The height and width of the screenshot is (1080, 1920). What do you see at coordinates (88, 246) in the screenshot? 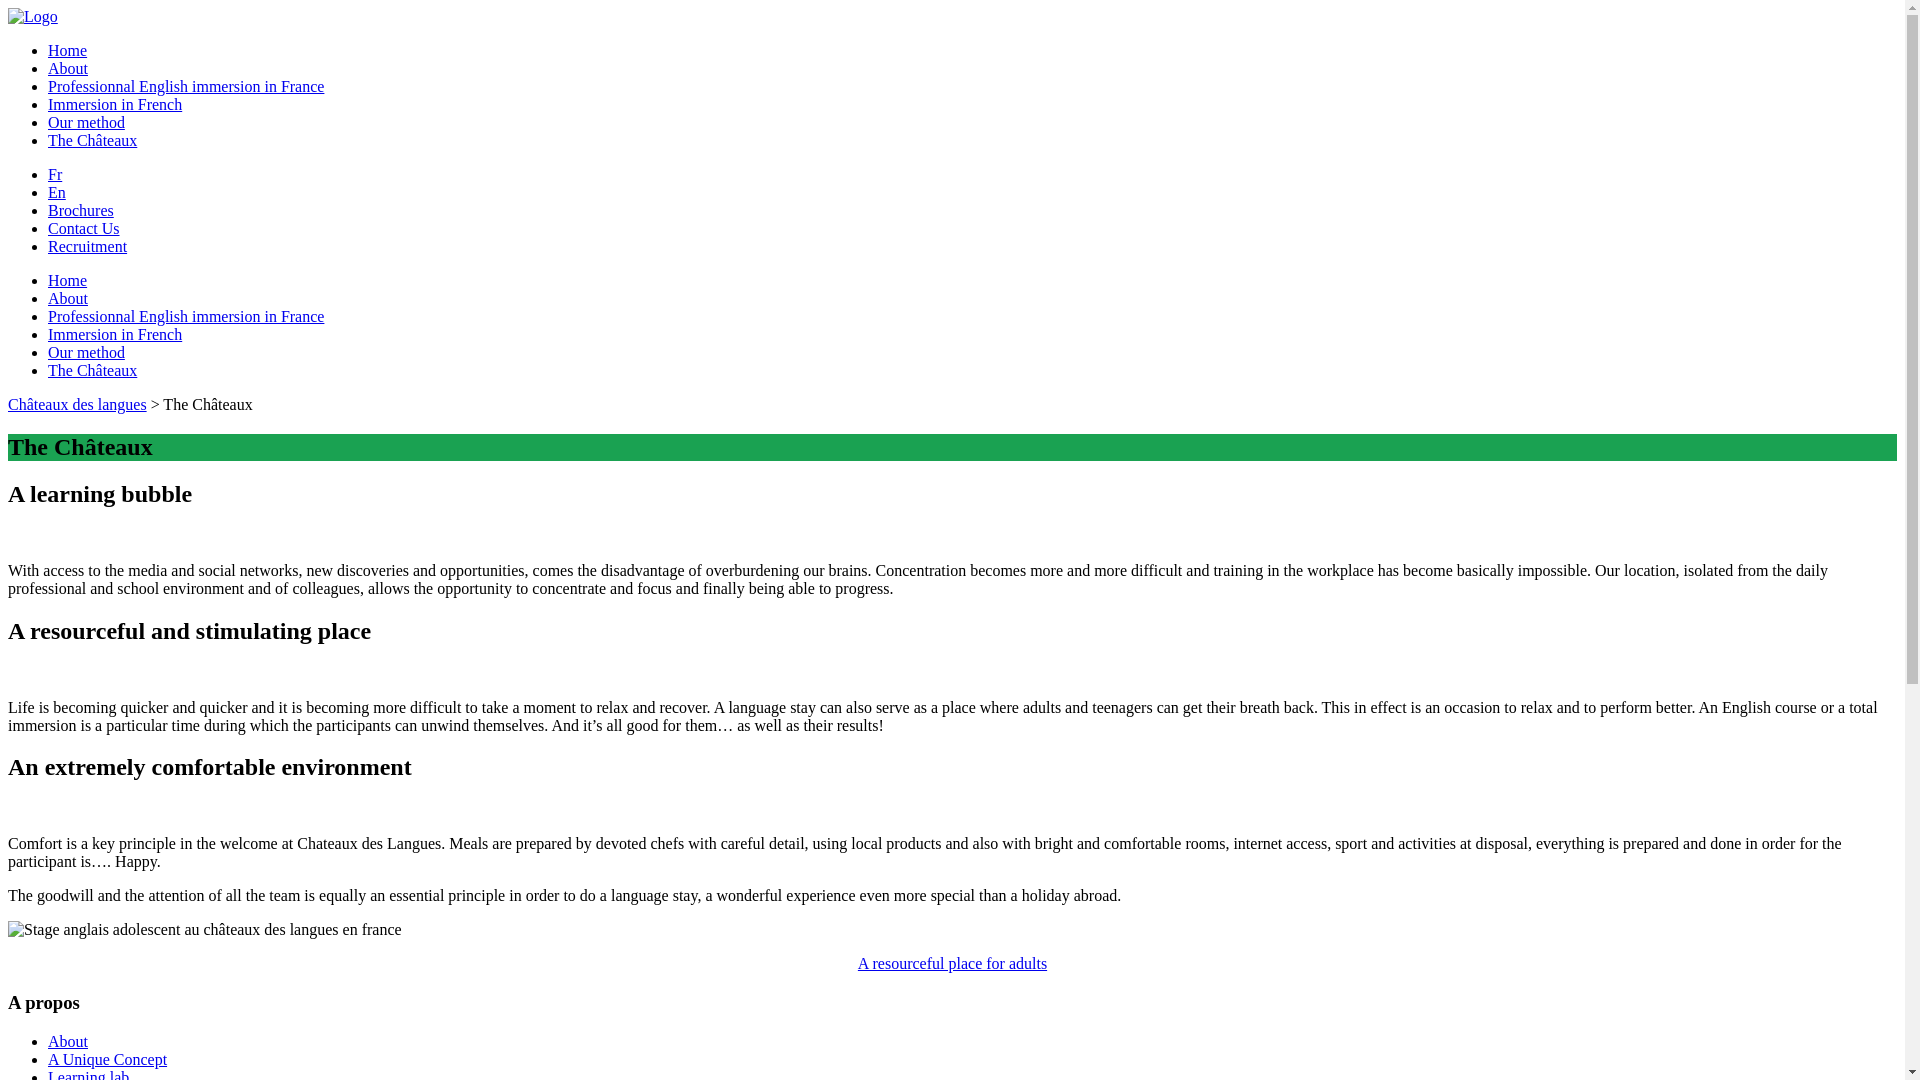
I see `Recruitment` at bounding box center [88, 246].